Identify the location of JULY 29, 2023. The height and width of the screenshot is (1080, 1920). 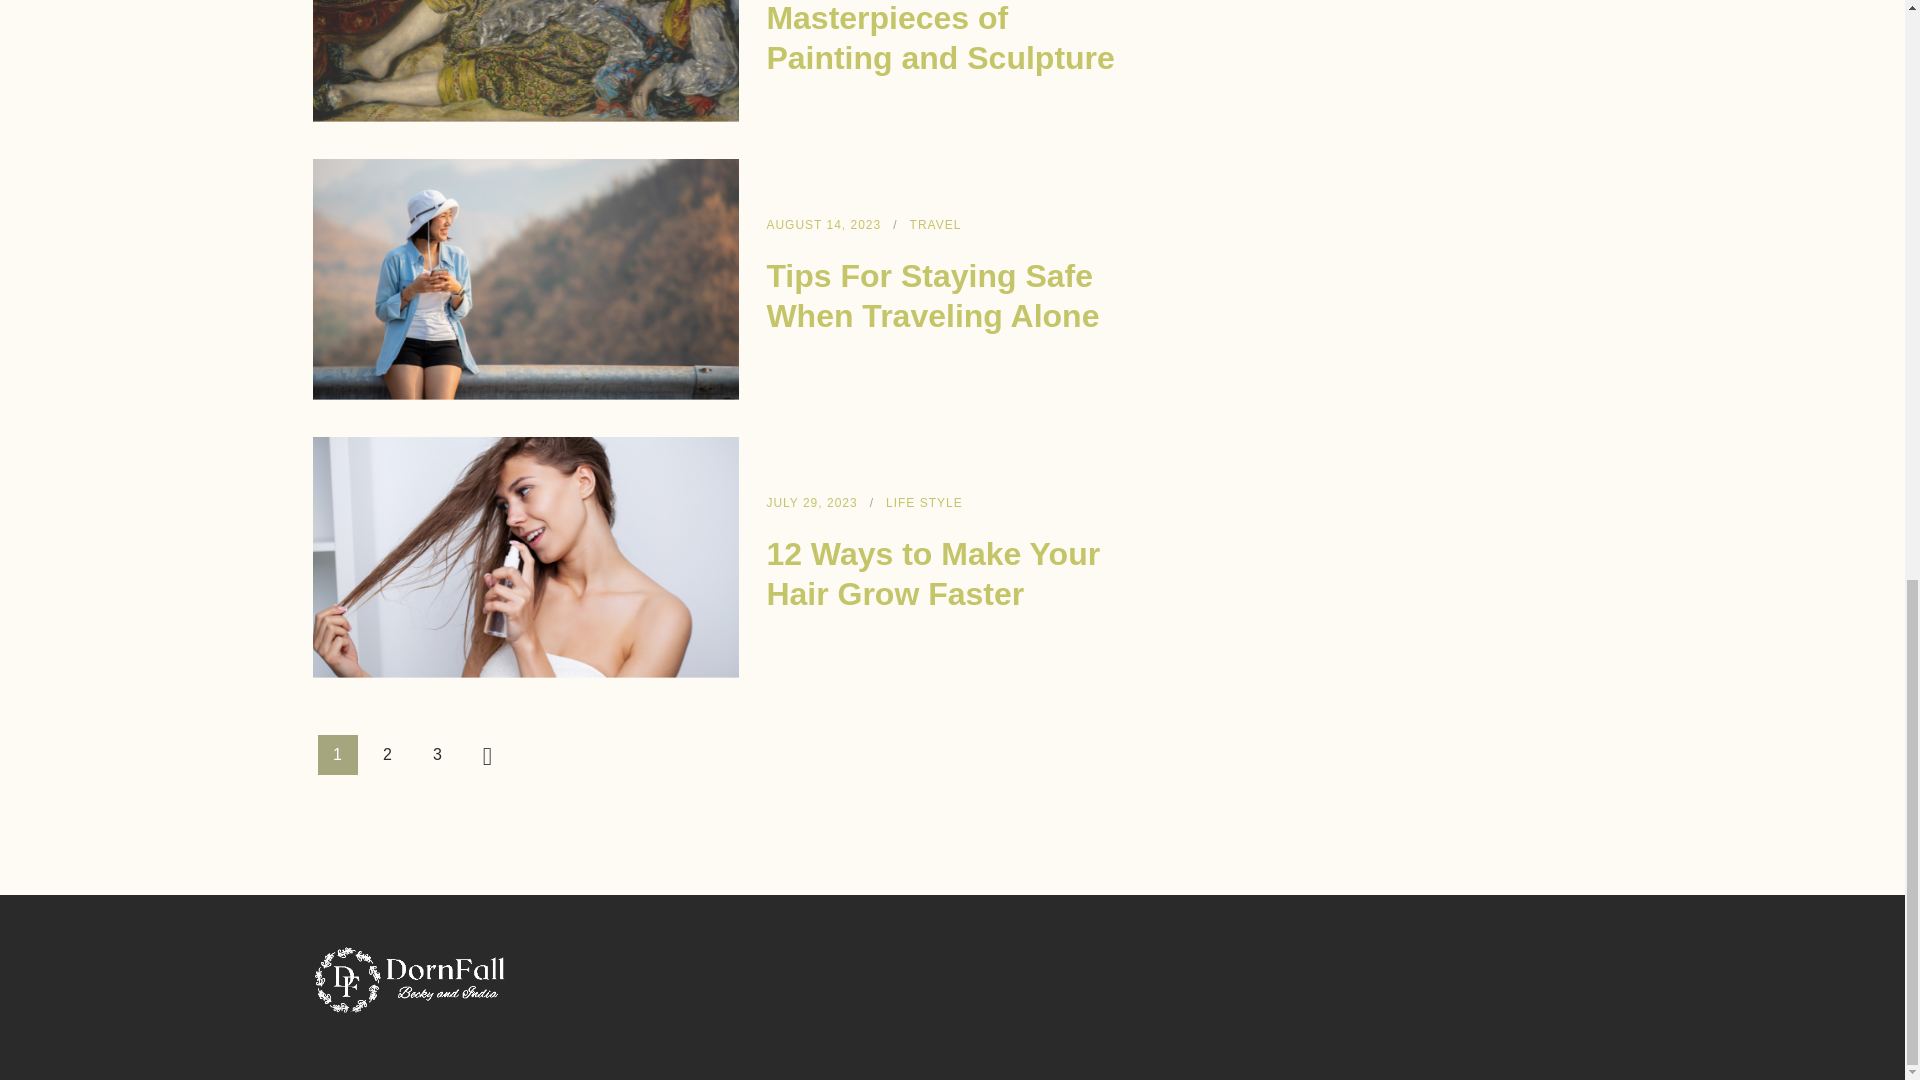
(811, 503).